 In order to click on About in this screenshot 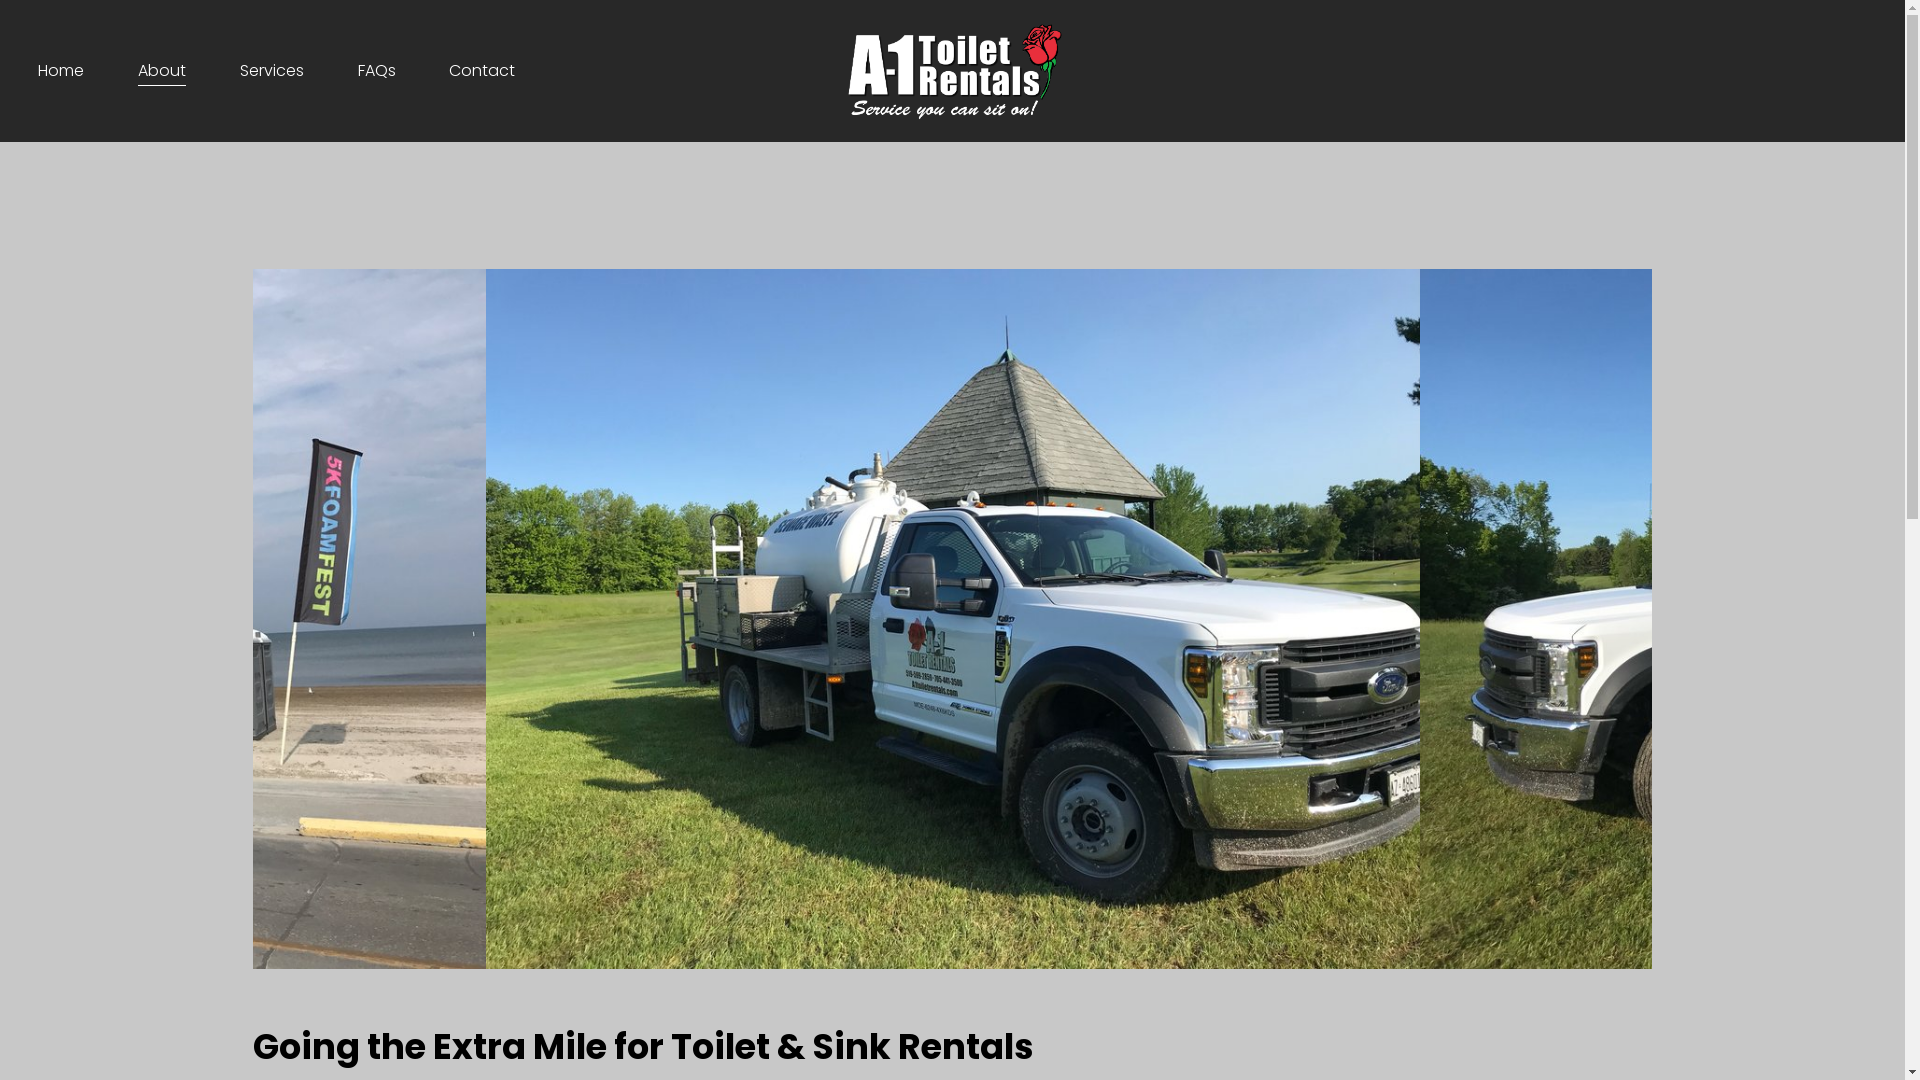, I will do `click(162, 71)`.